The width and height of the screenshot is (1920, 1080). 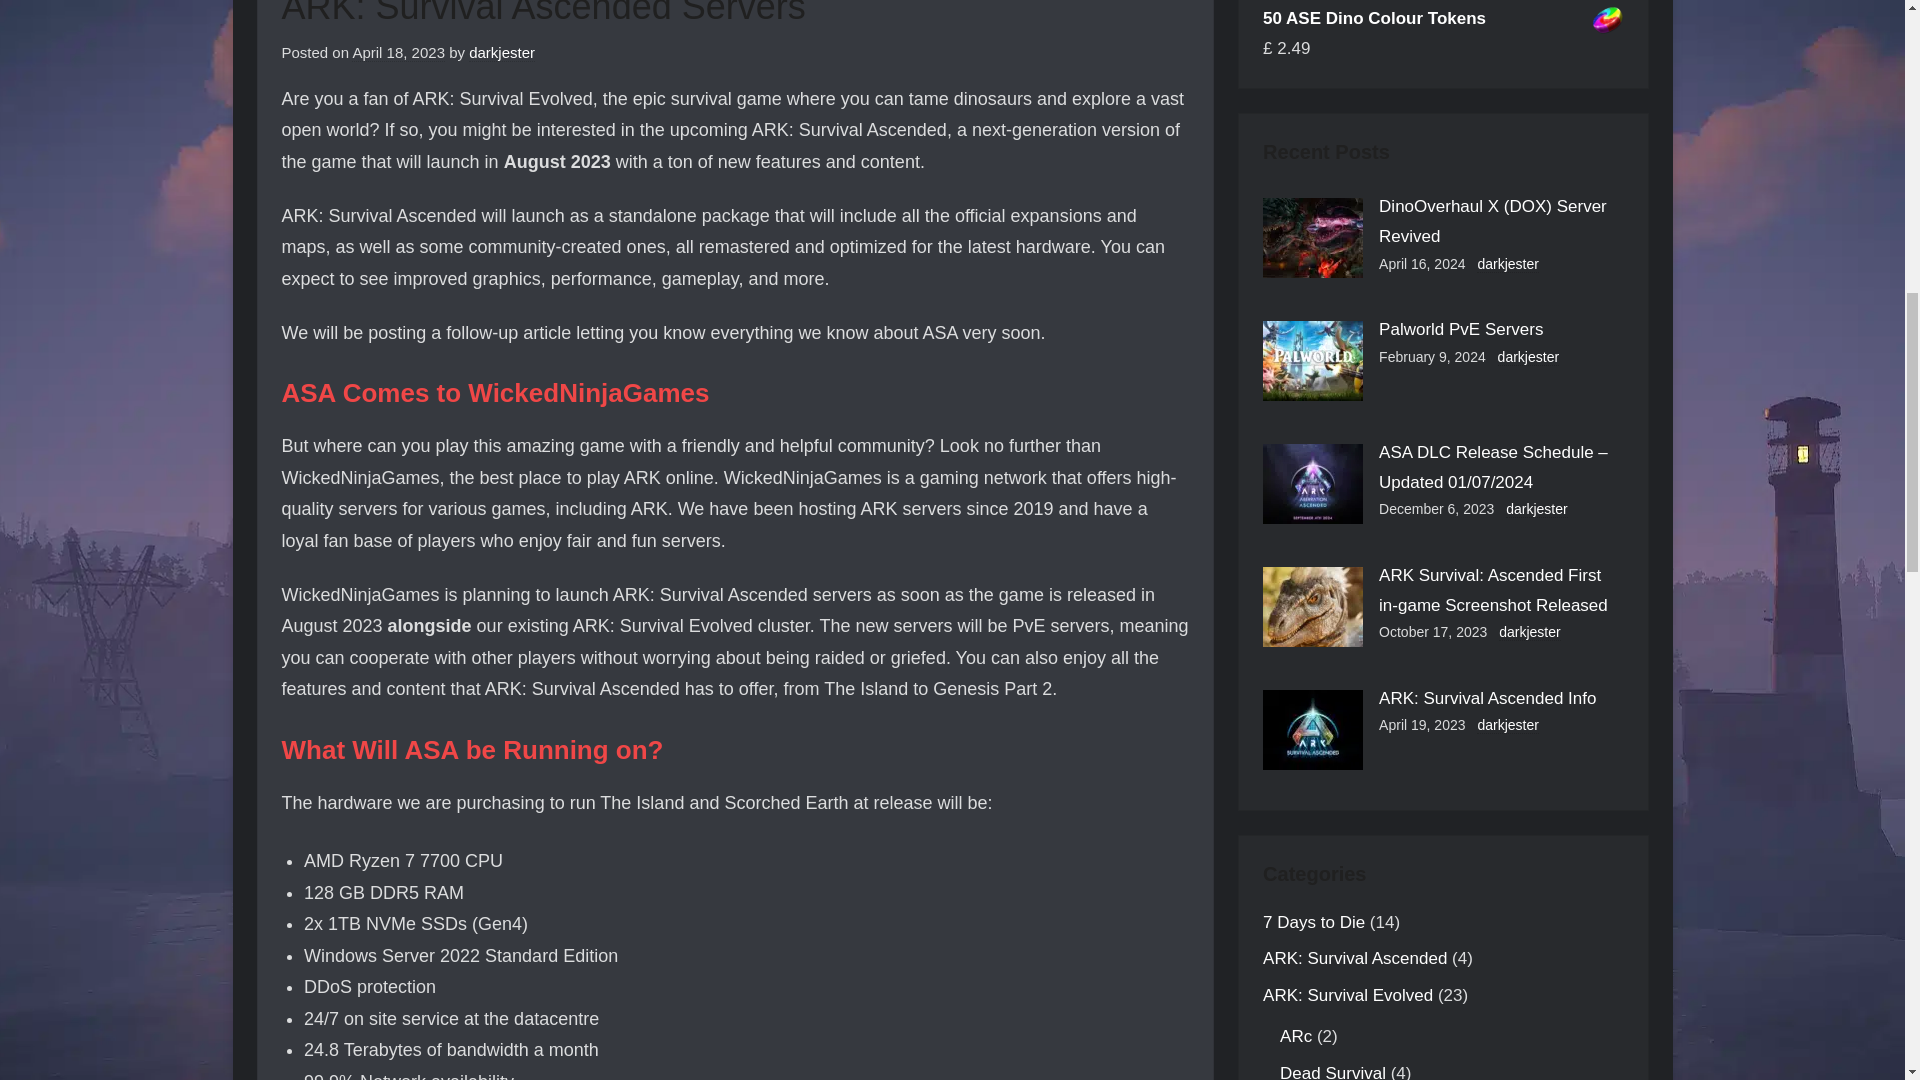 I want to click on View all posts by darkjester, so click(x=502, y=52).